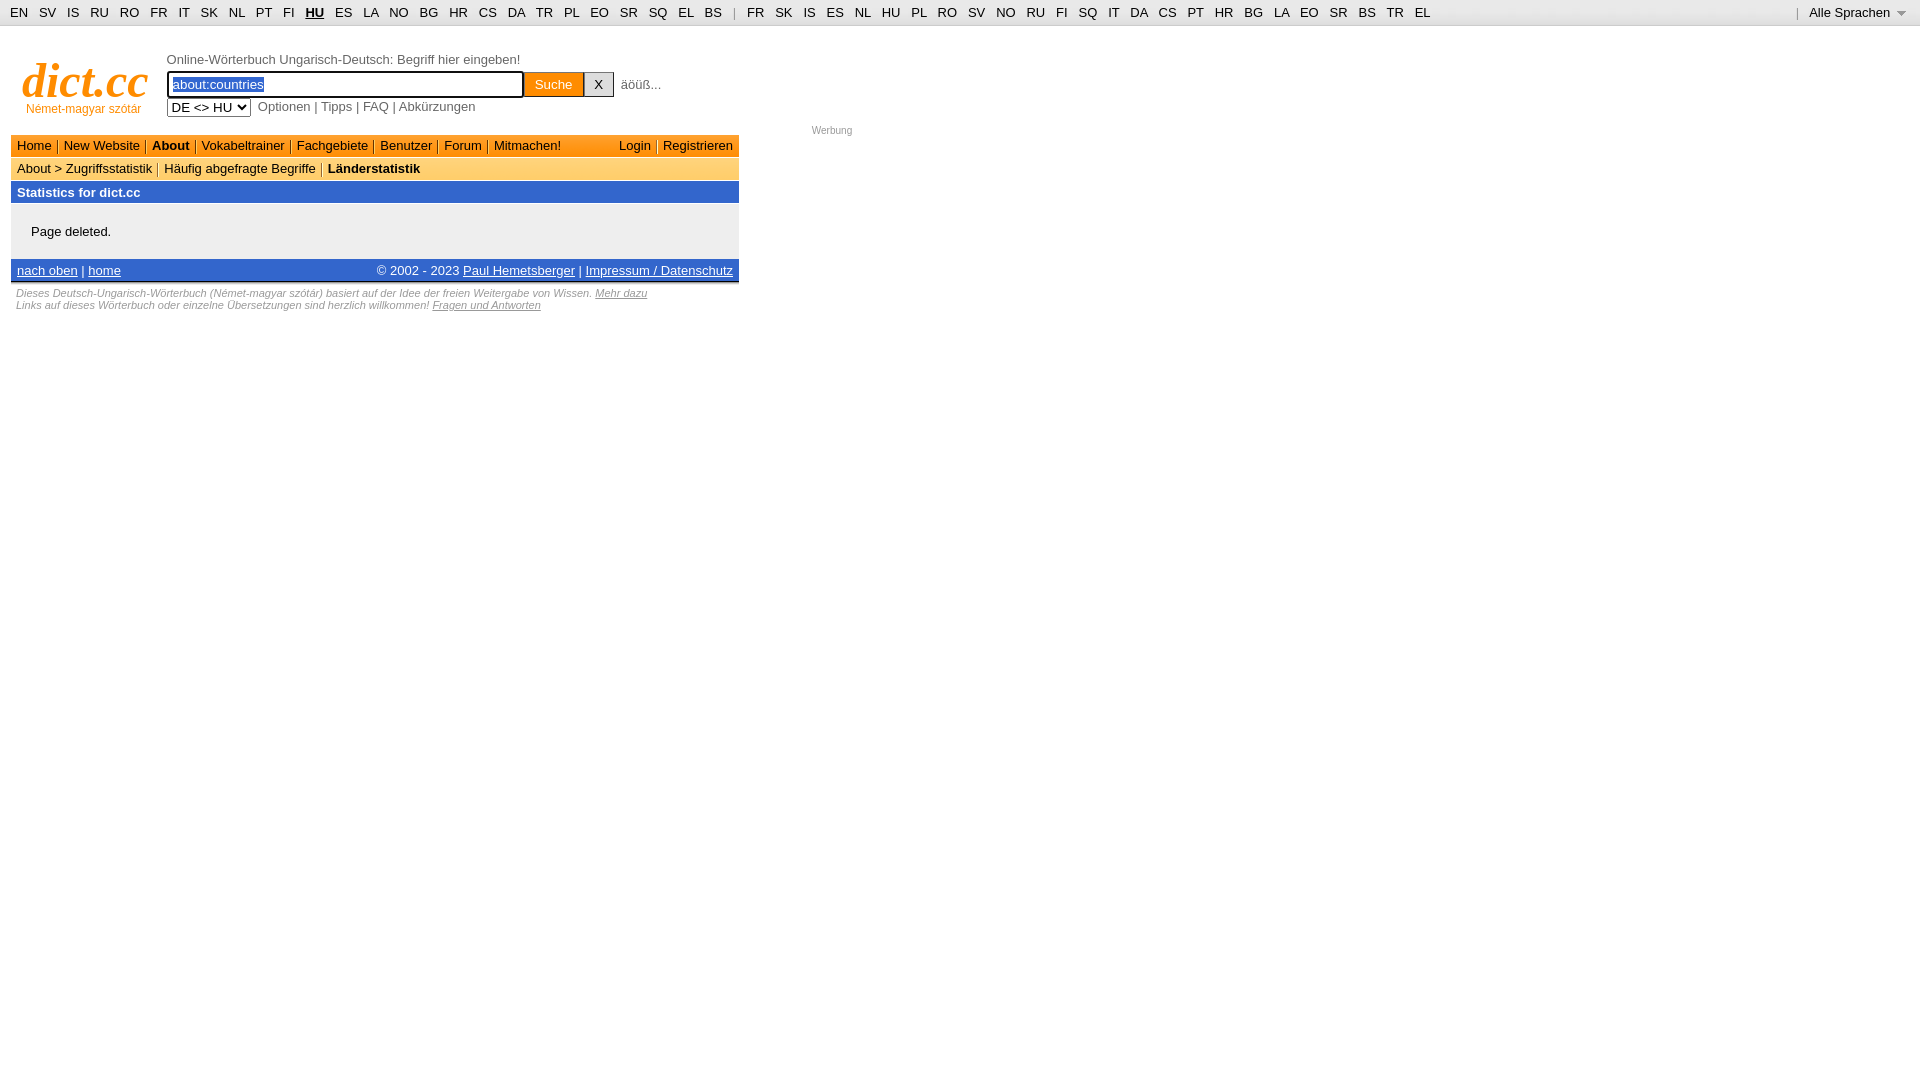 This screenshot has width=1920, height=1080. Describe the element at coordinates (1423, 12) in the screenshot. I see `EL` at that location.